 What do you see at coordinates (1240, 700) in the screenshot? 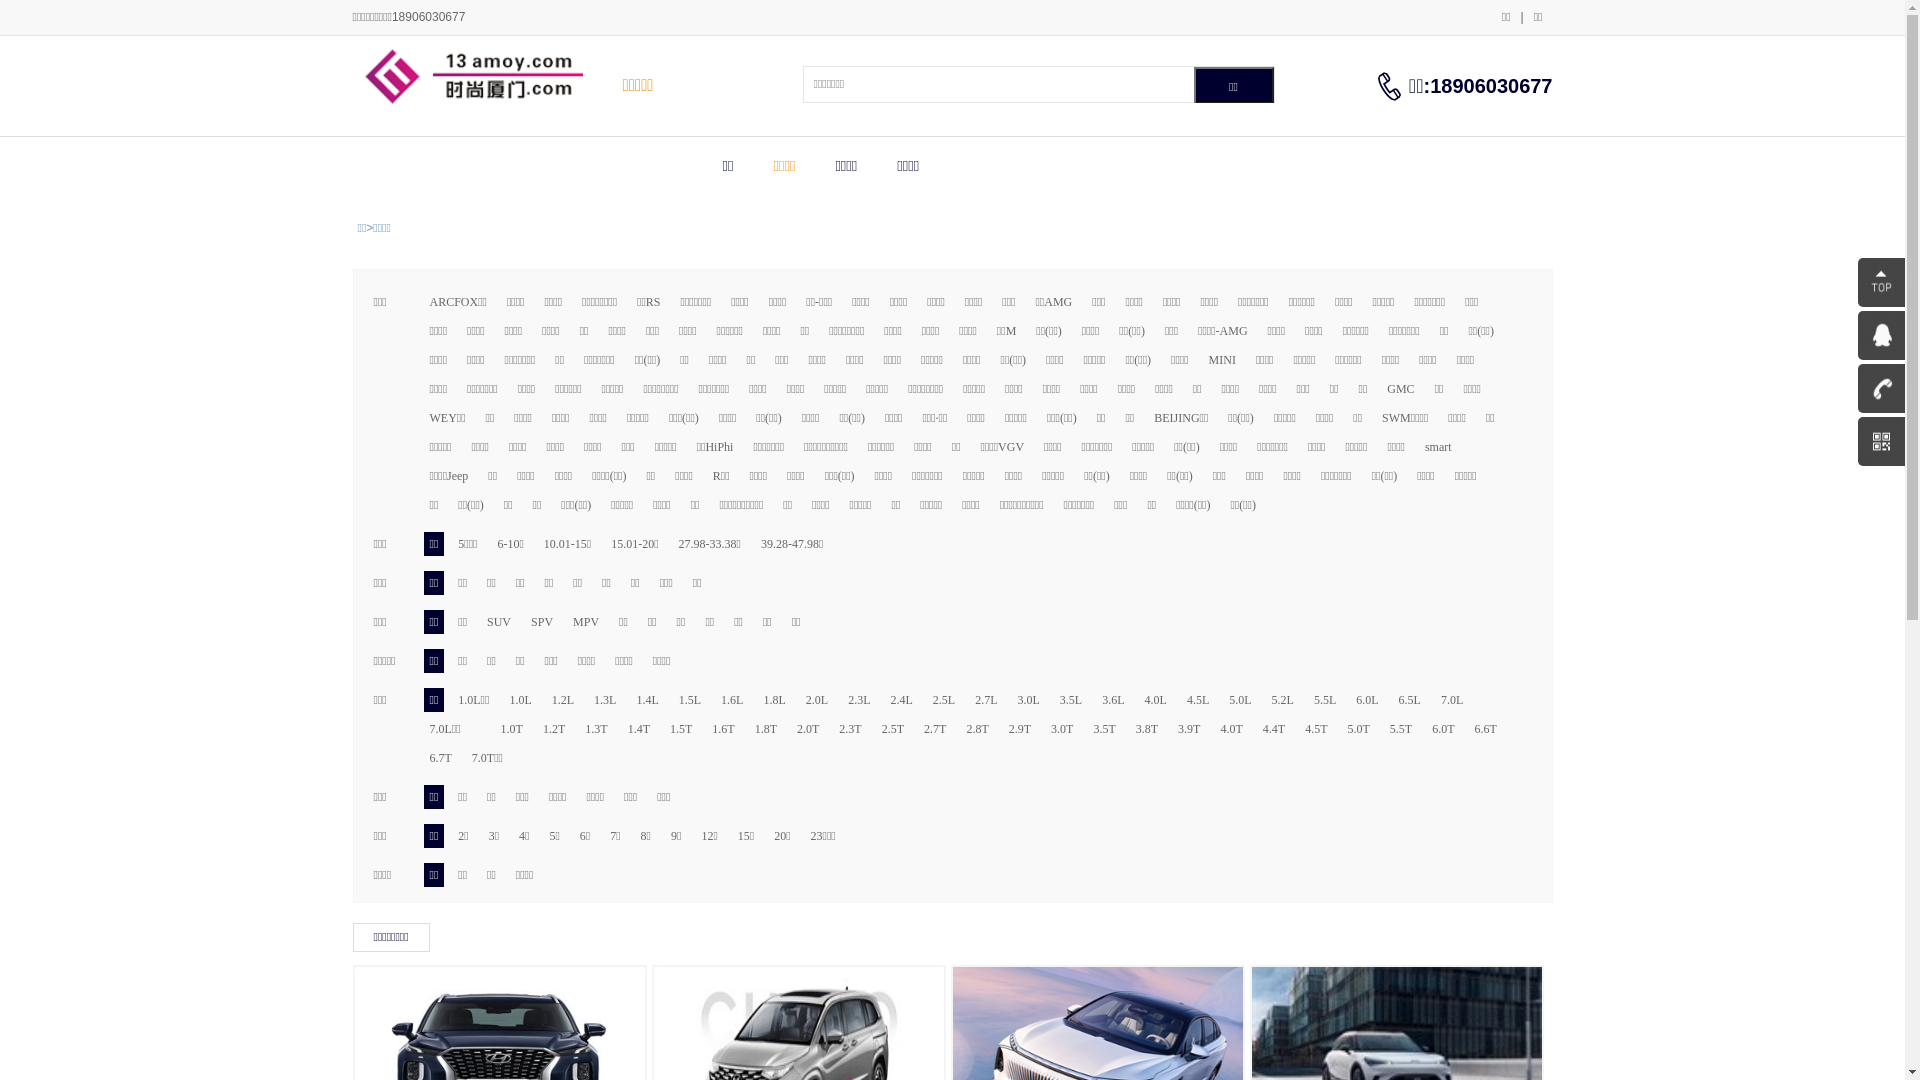
I see `5.0L` at bounding box center [1240, 700].